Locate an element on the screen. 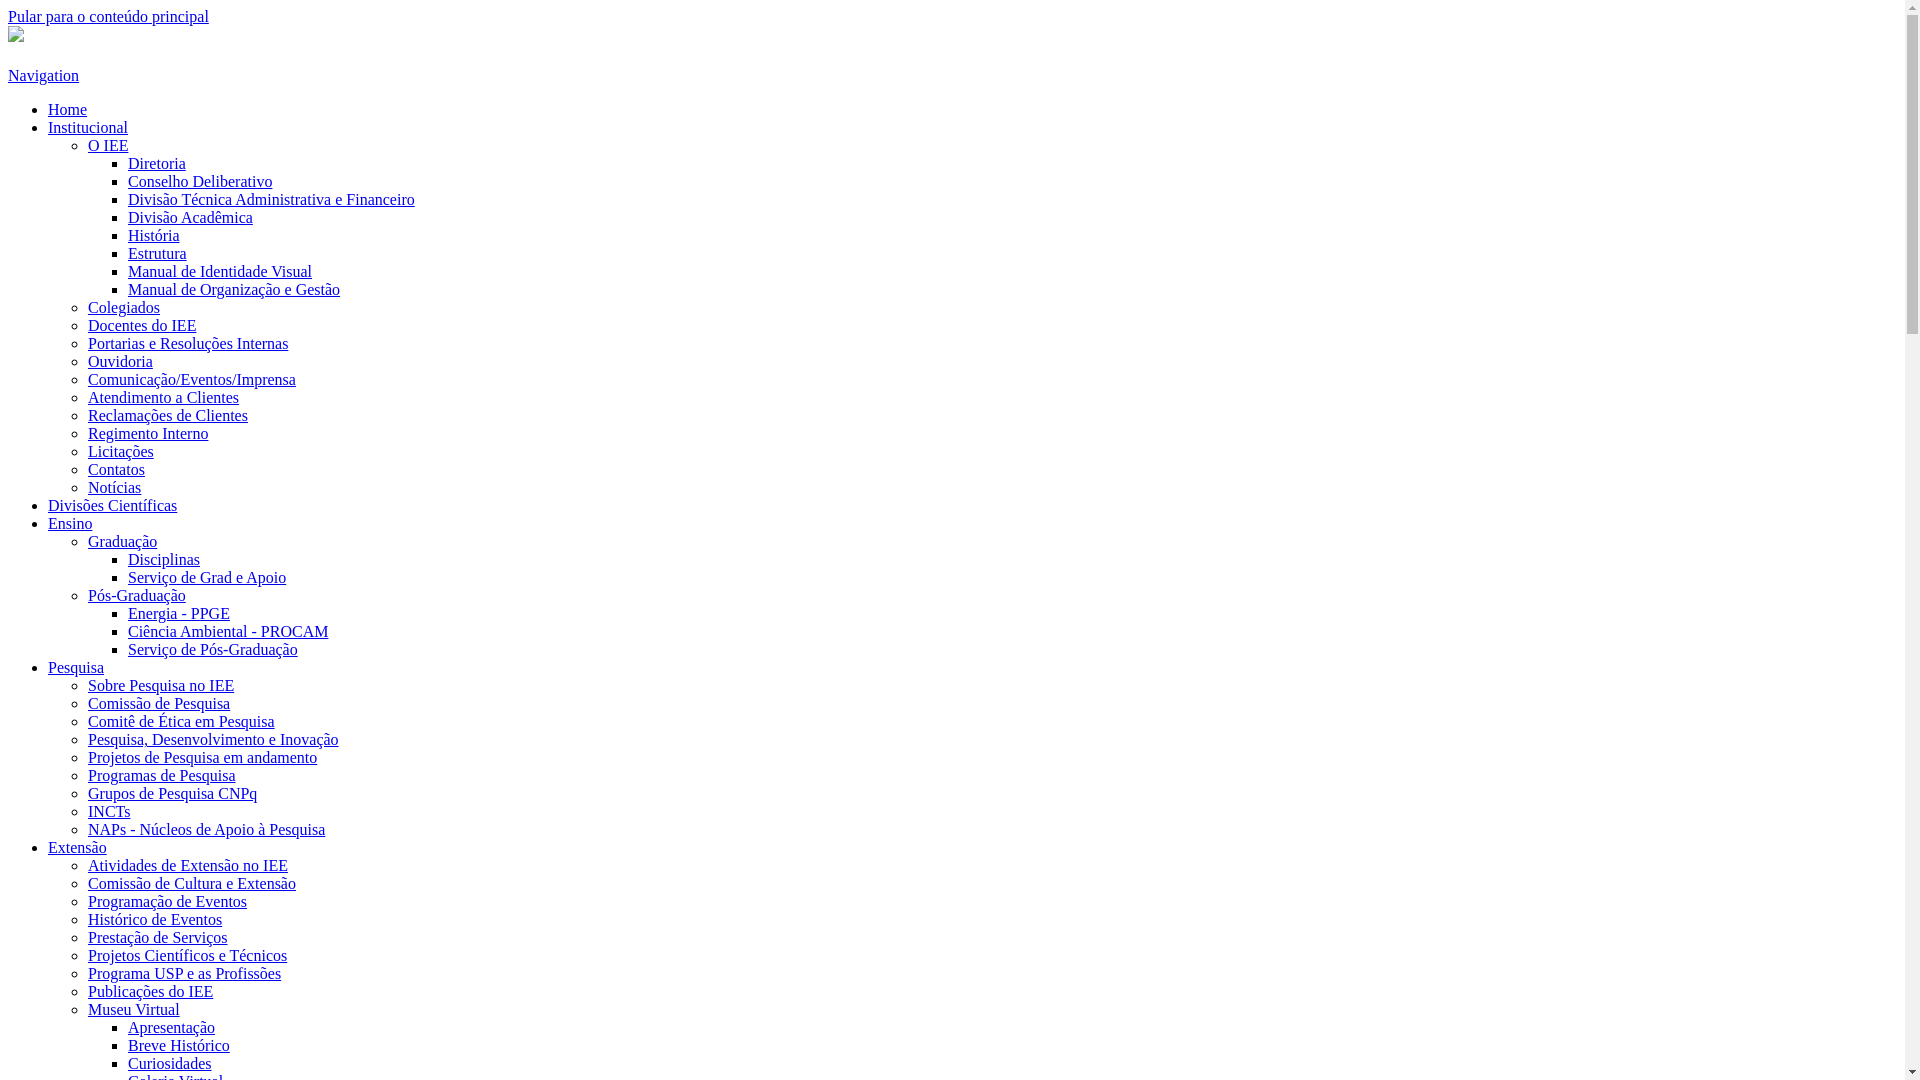  O IEE is located at coordinates (108, 146).